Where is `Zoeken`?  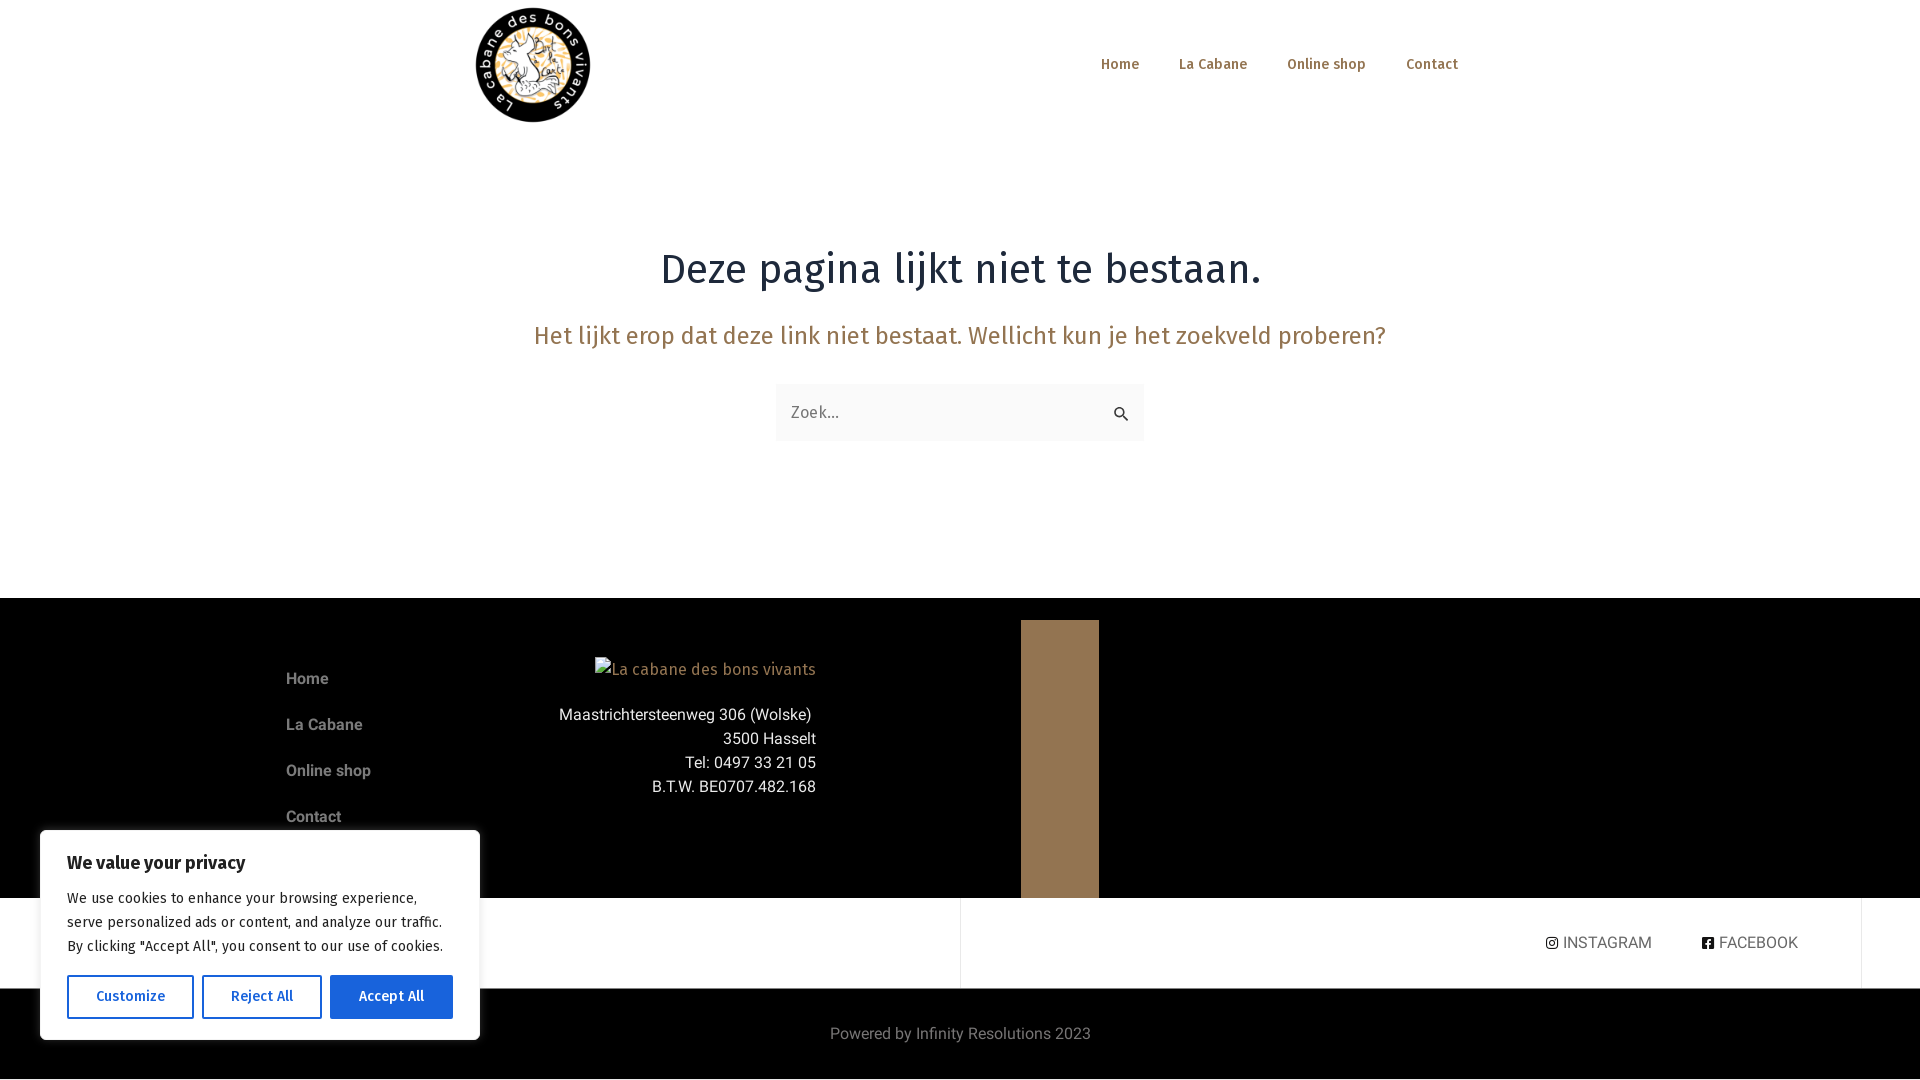
Zoeken is located at coordinates (1122, 404).